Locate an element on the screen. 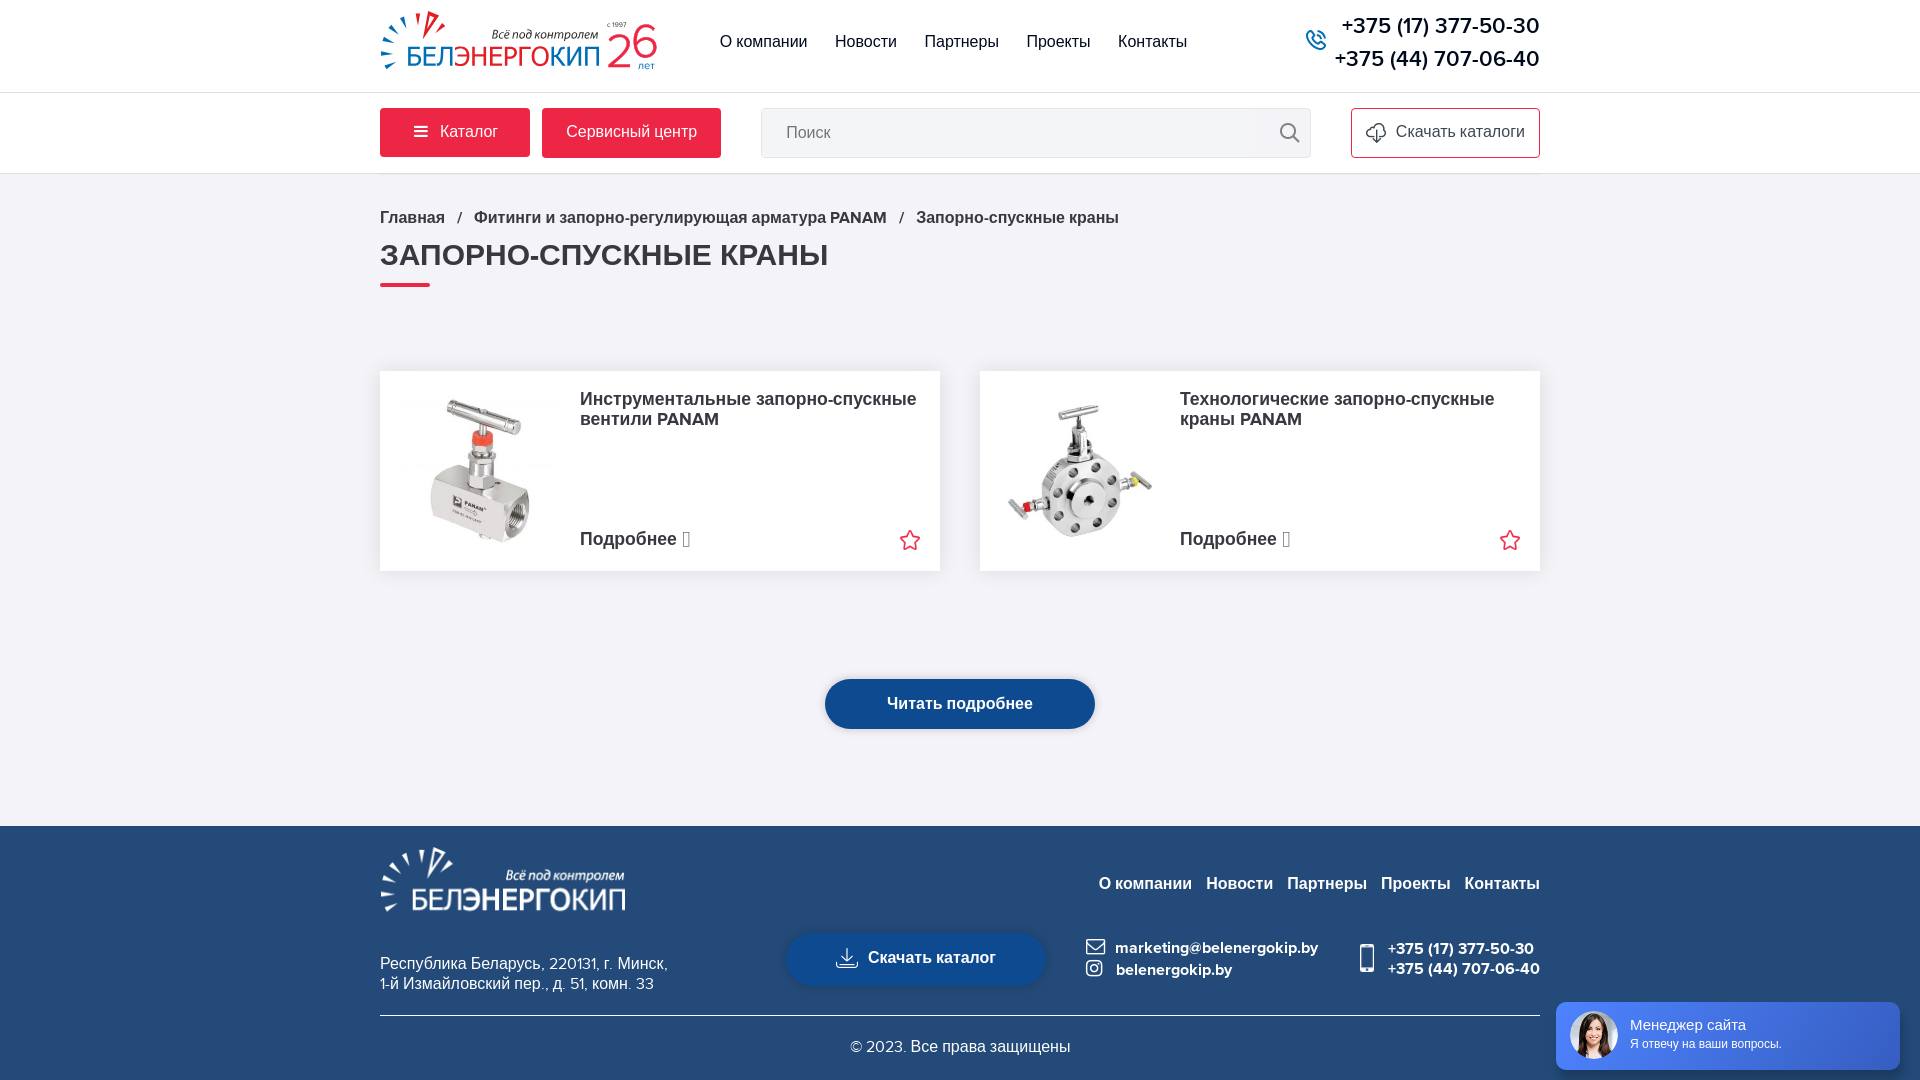  +375 (17) 377-50-30 is located at coordinates (1441, 26).